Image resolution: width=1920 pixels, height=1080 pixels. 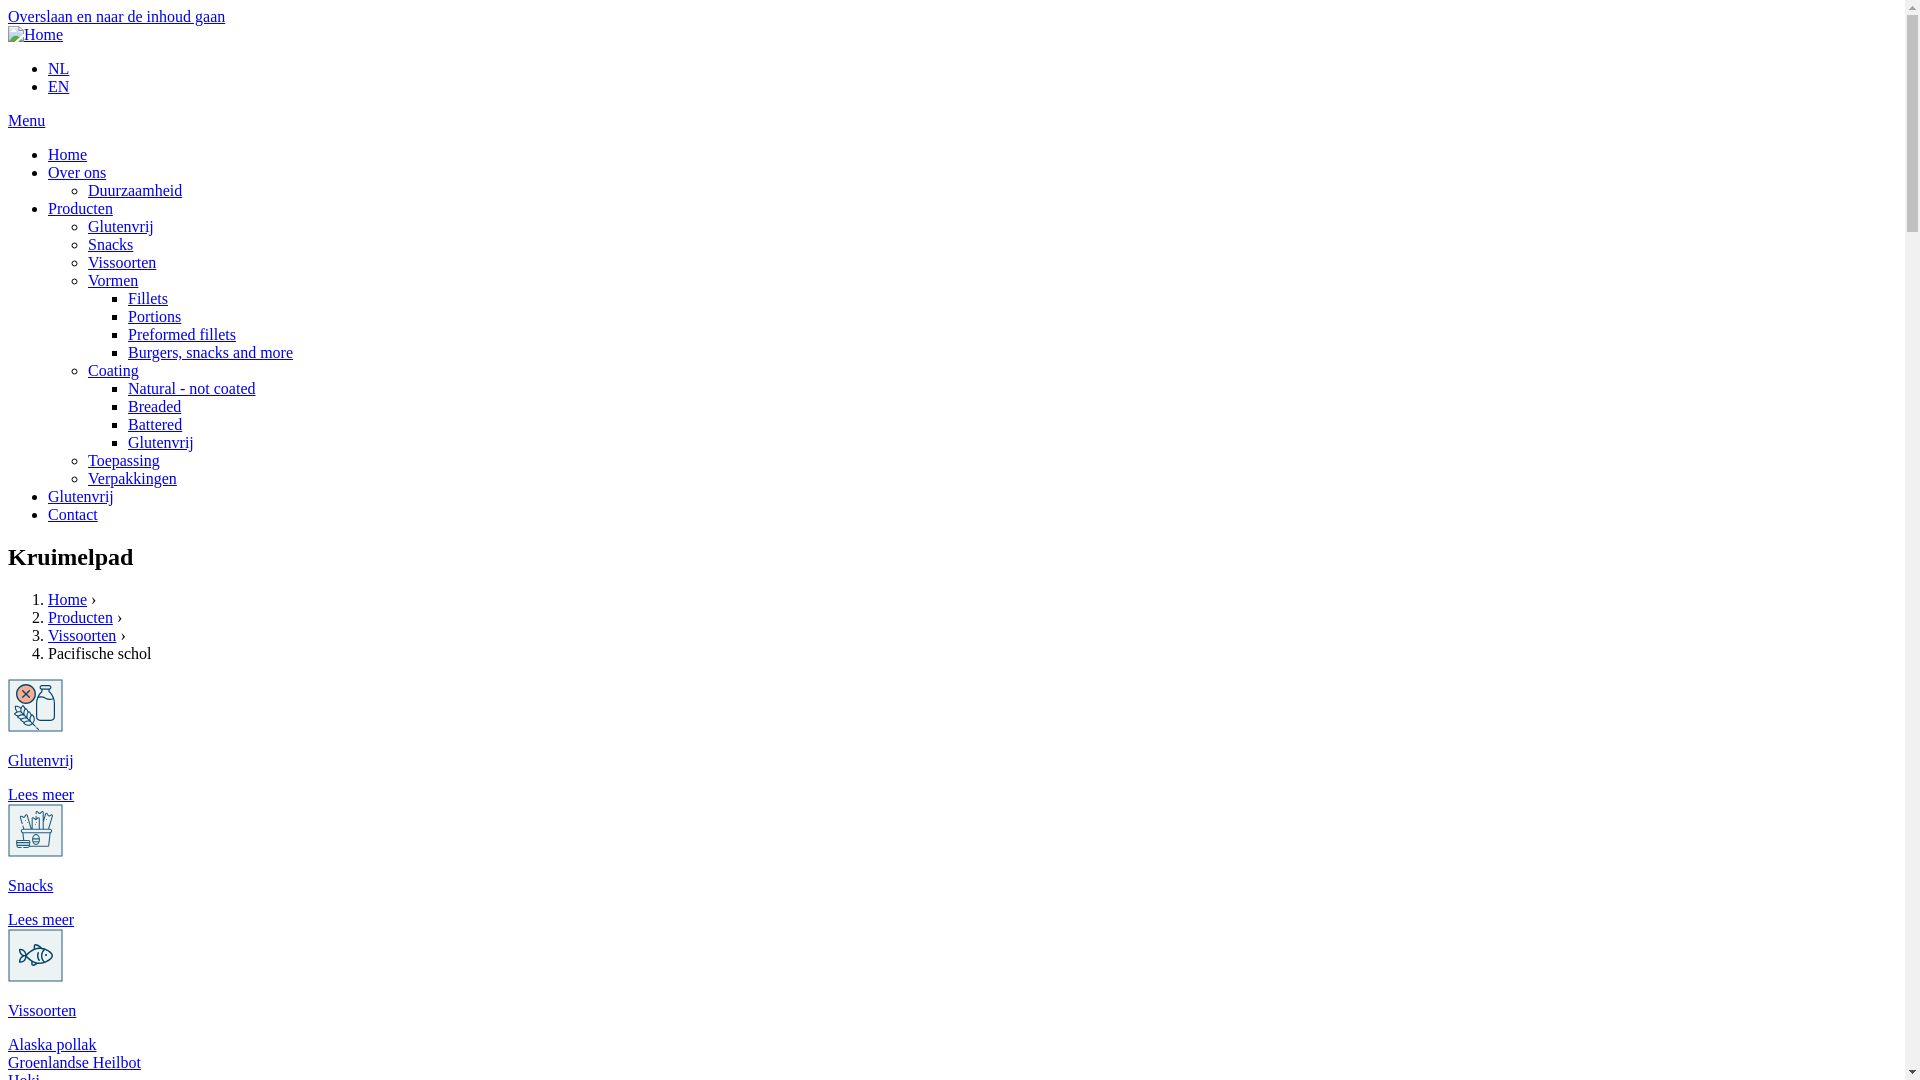 I want to click on Coating, so click(x=114, y=370).